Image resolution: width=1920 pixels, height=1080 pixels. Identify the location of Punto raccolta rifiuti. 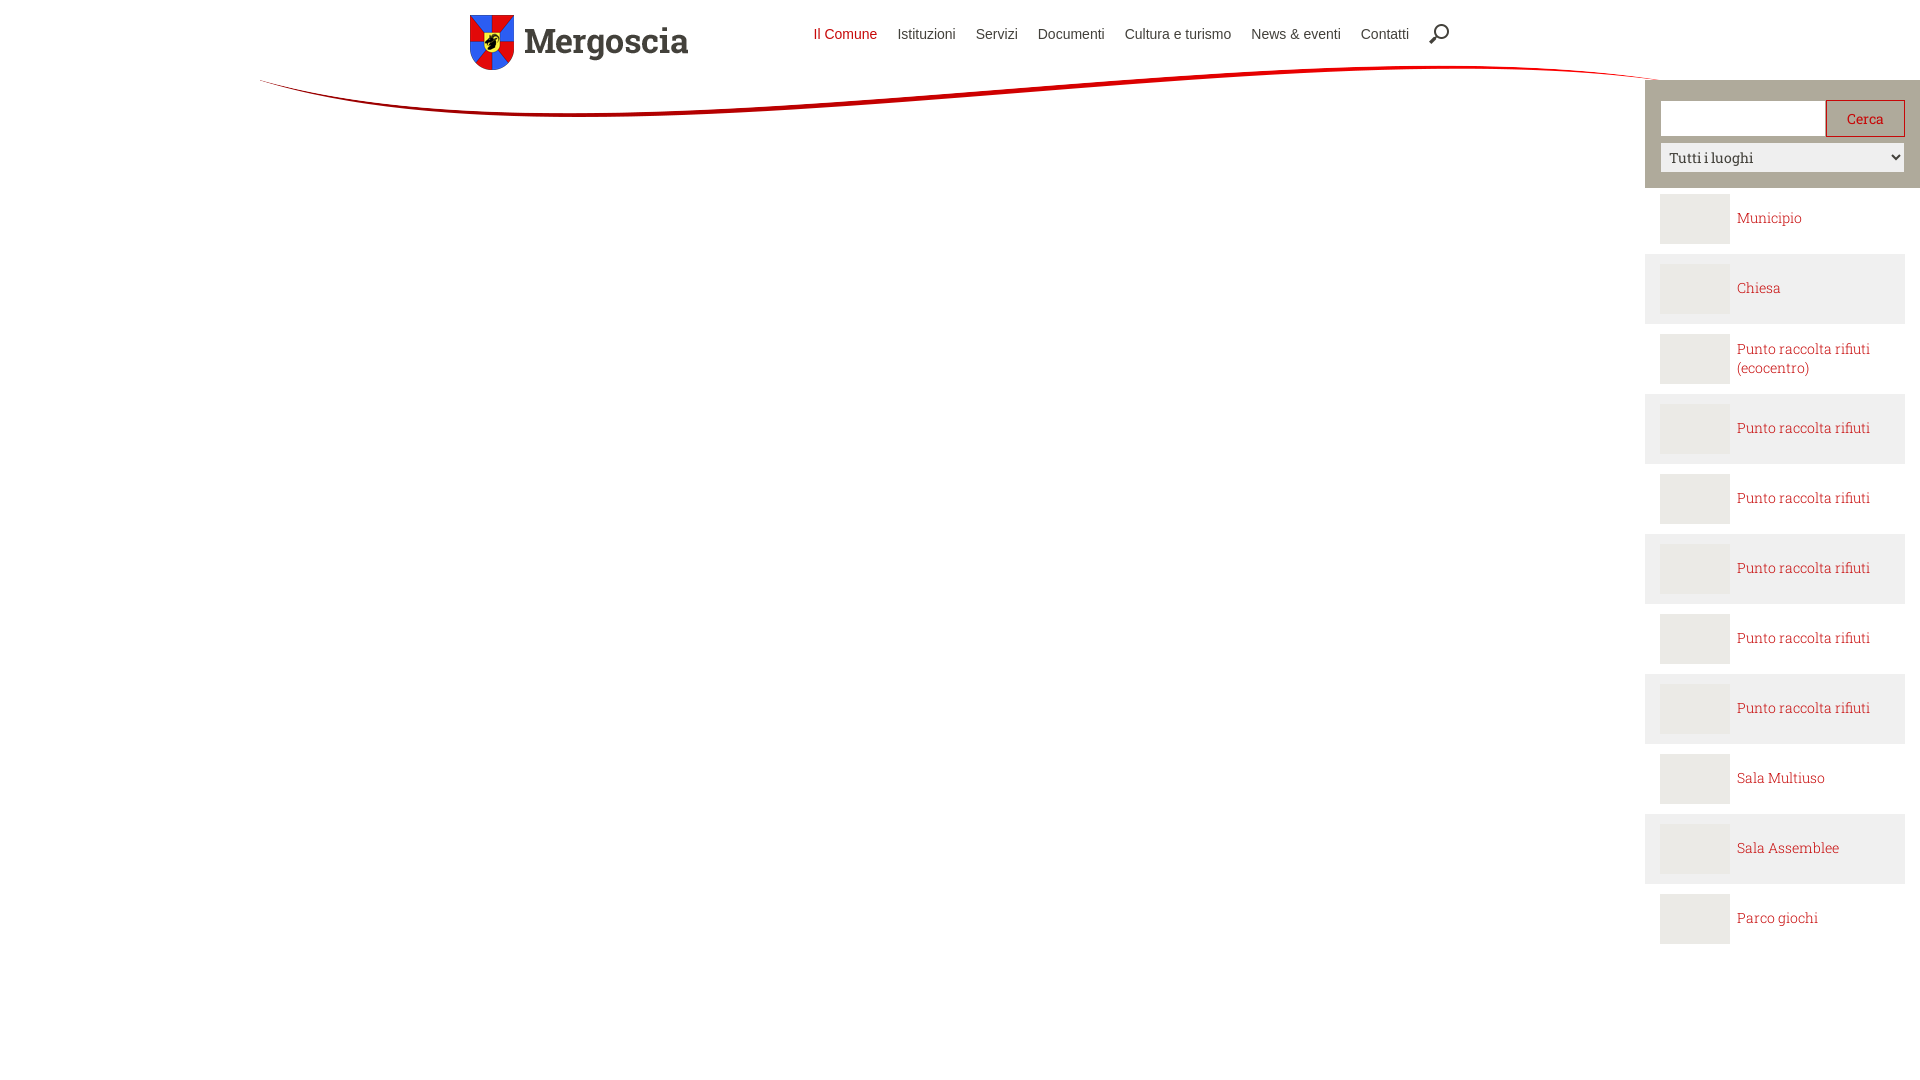
(1804, 708).